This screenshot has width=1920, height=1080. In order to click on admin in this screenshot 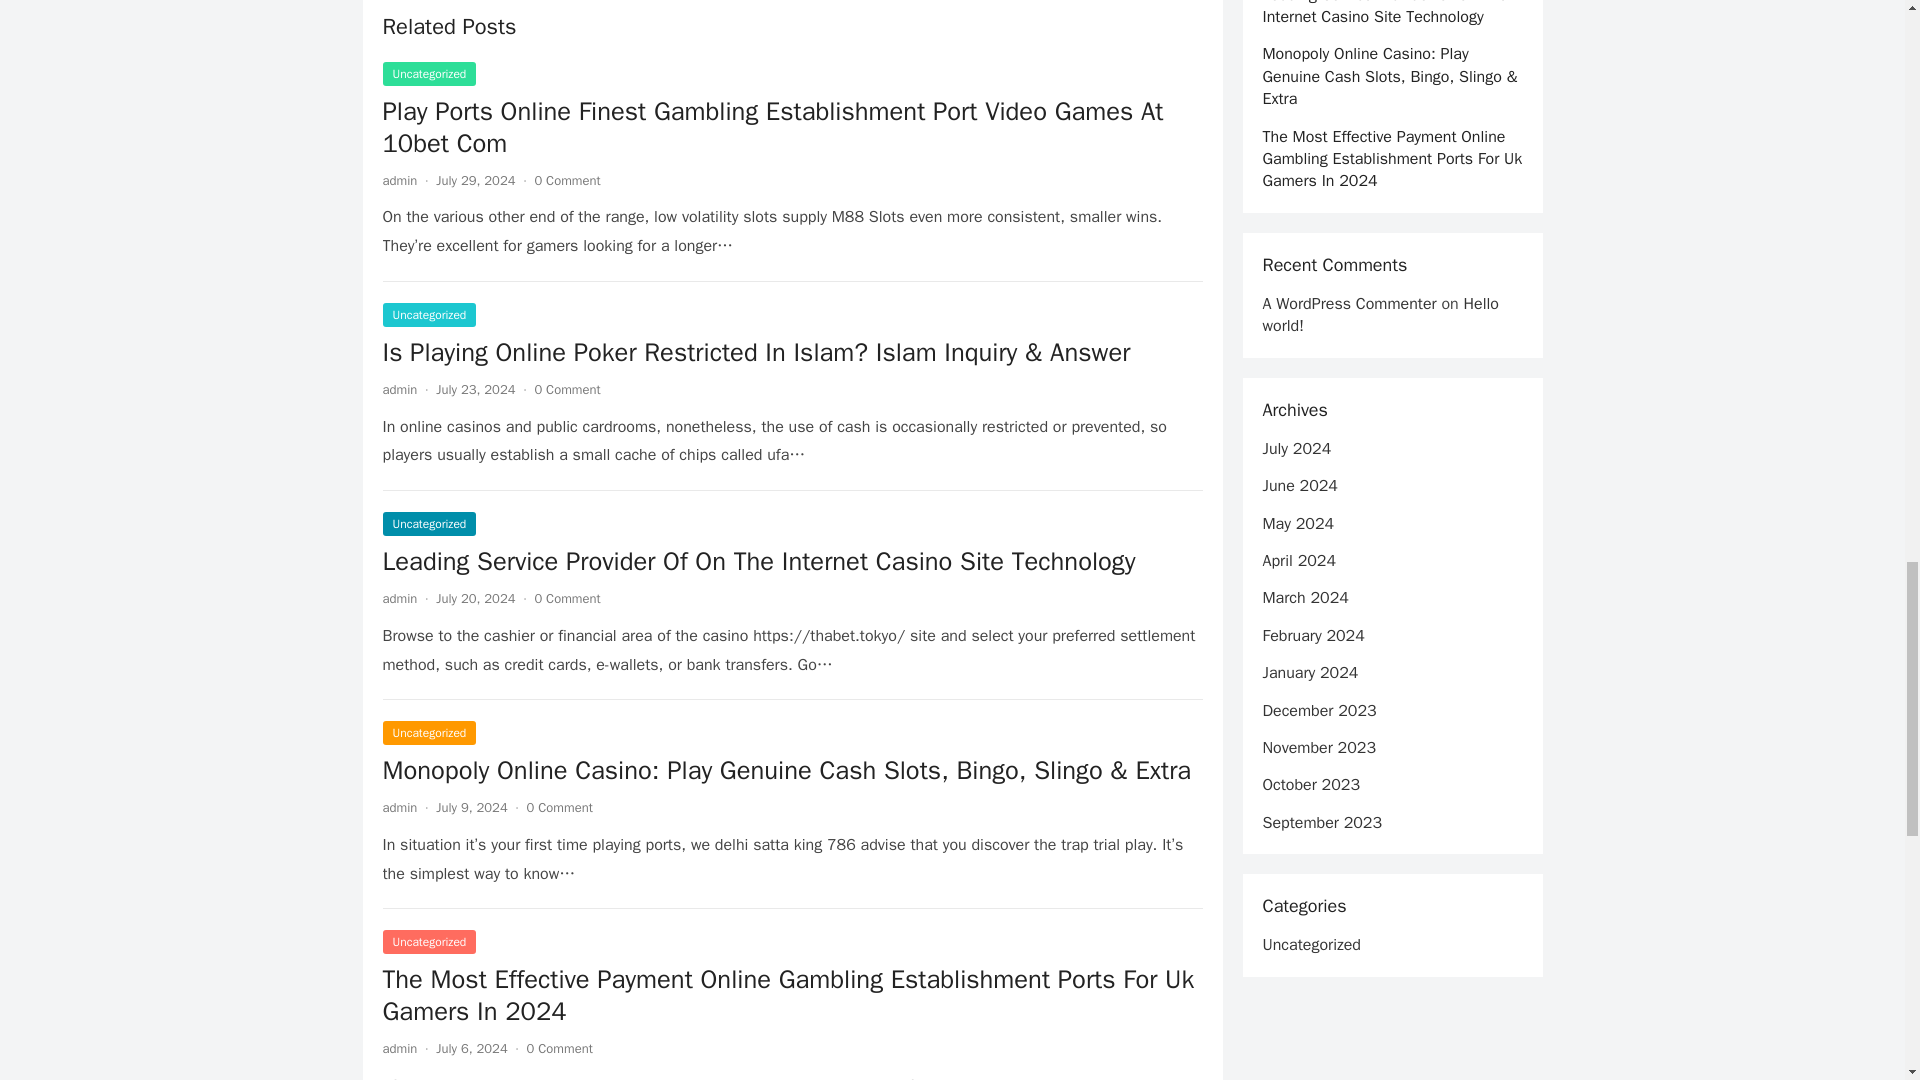, I will do `click(399, 808)`.